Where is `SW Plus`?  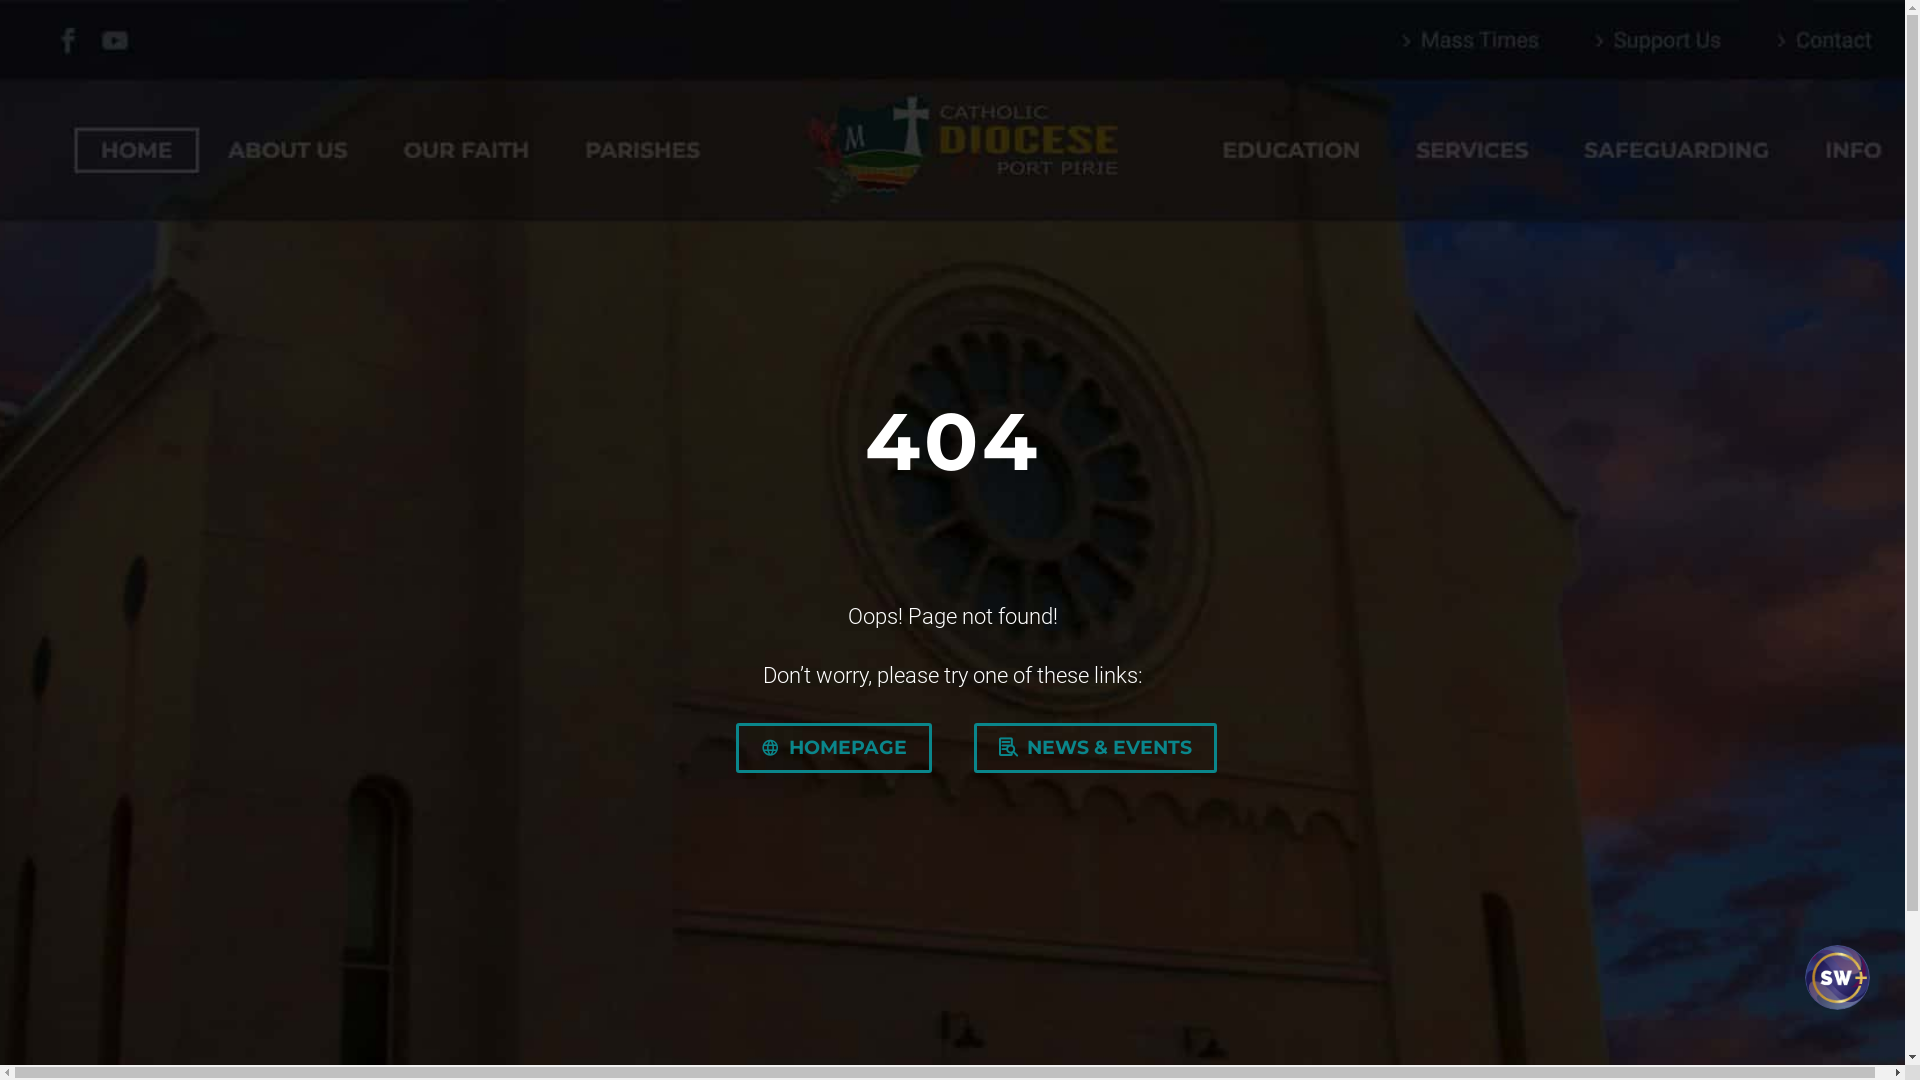
SW Plus is located at coordinates (1835, 995).